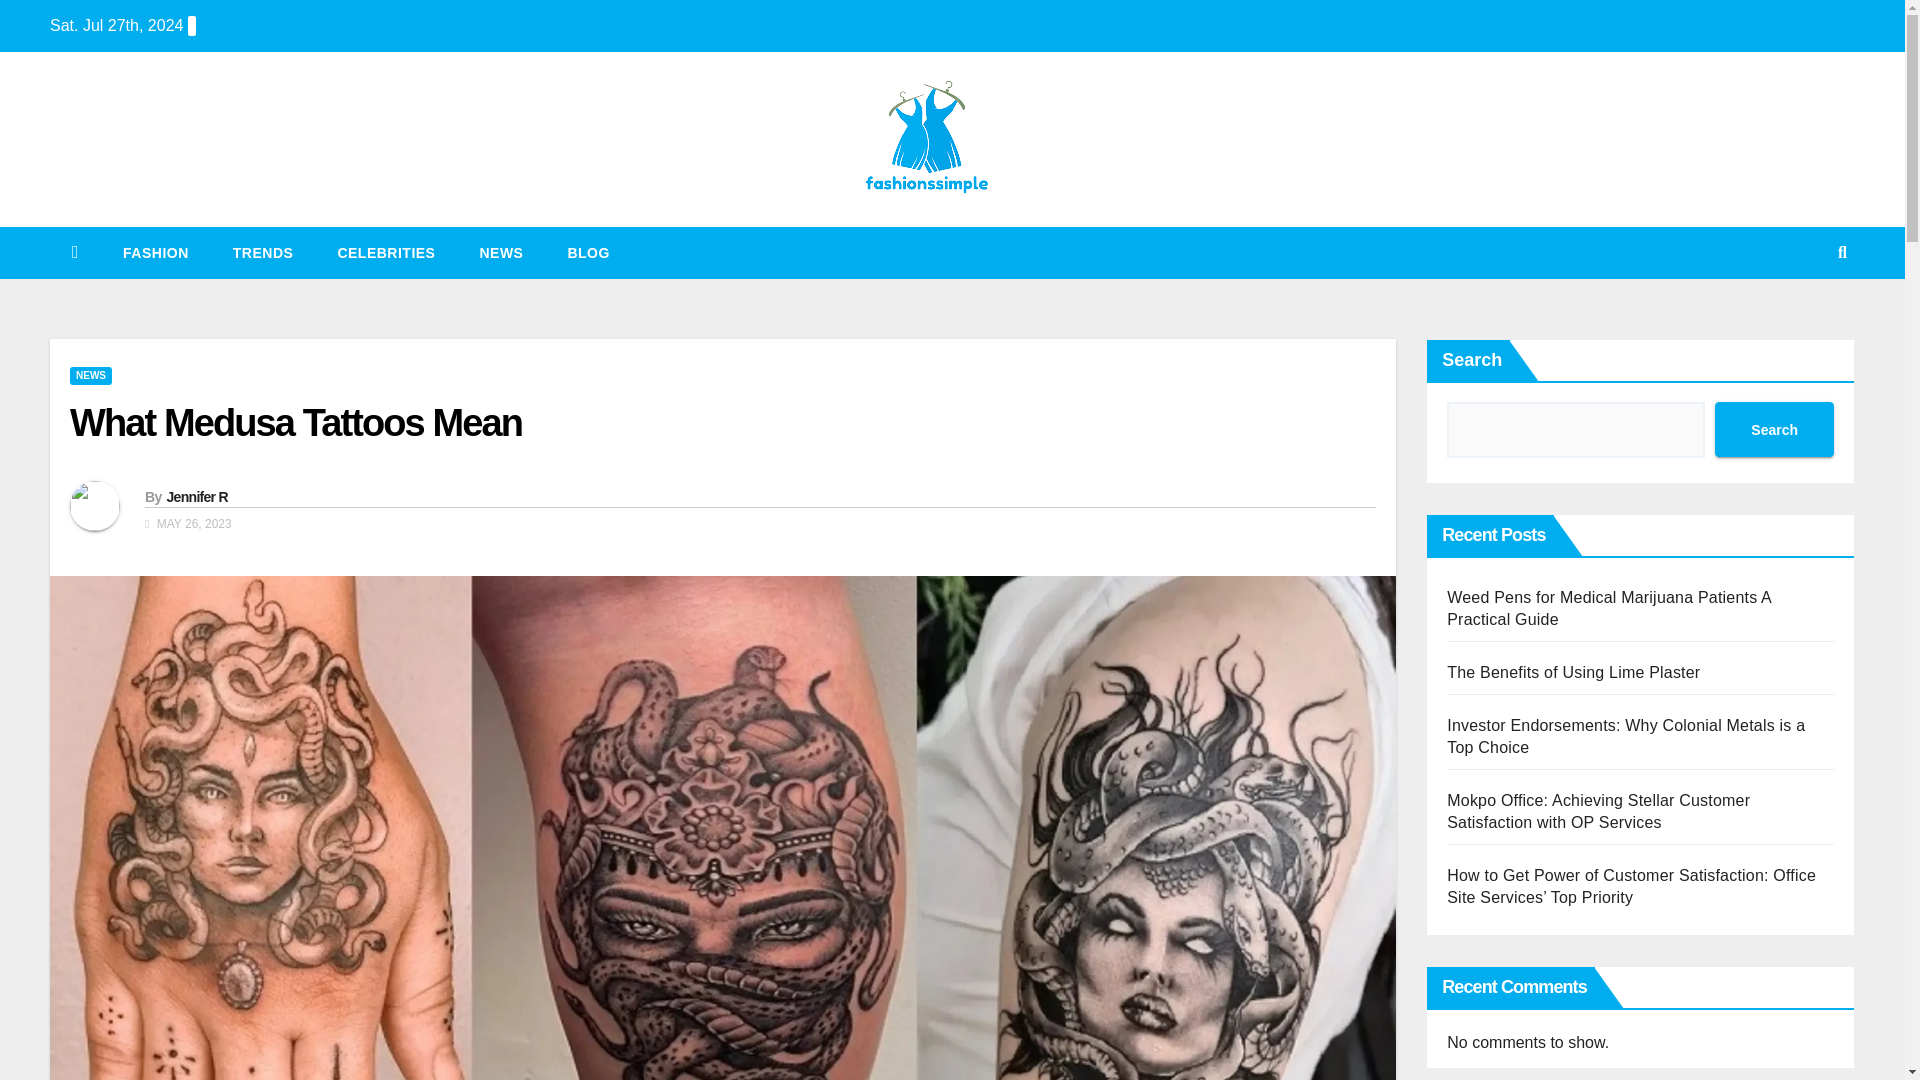  Describe the element at coordinates (500, 252) in the screenshot. I see `News` at that location.